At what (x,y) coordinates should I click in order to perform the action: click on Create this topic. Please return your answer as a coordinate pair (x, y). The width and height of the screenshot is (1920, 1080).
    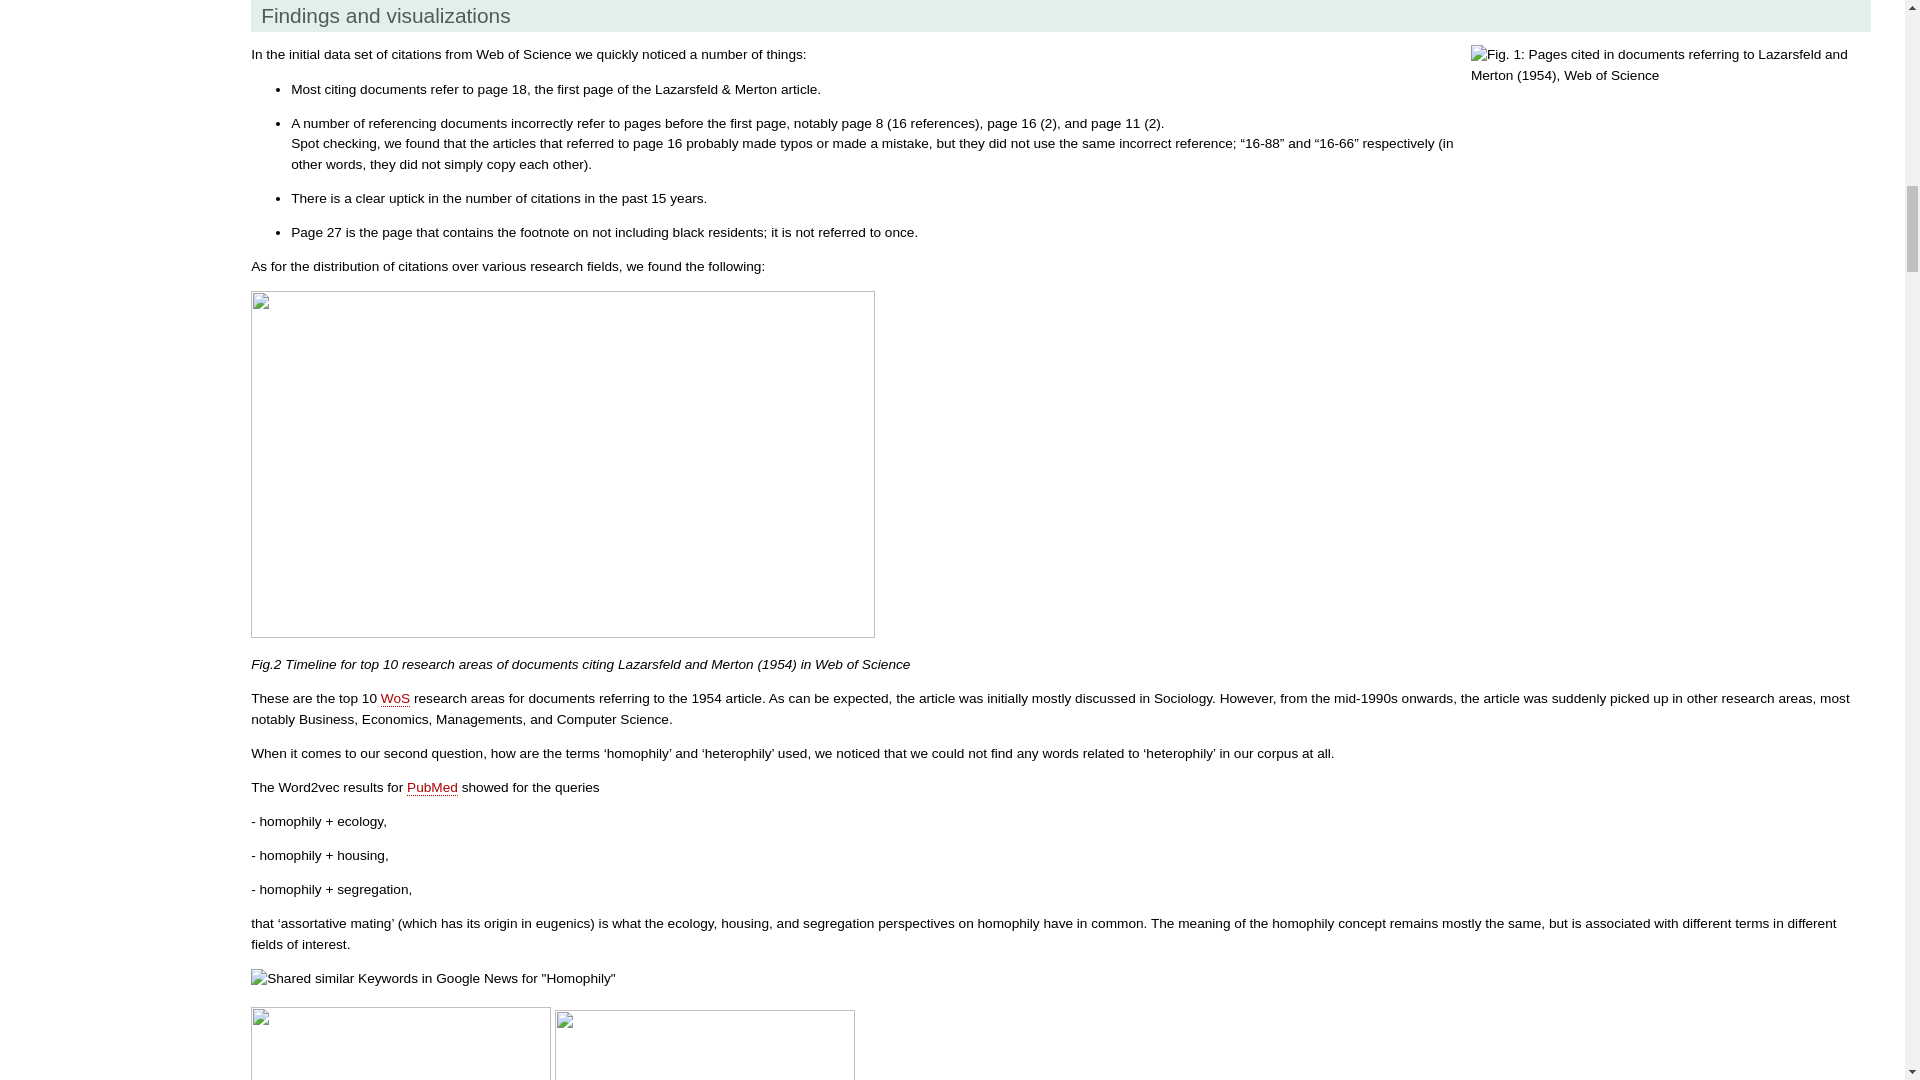
    Looking at the image, I should click on (432, 787).